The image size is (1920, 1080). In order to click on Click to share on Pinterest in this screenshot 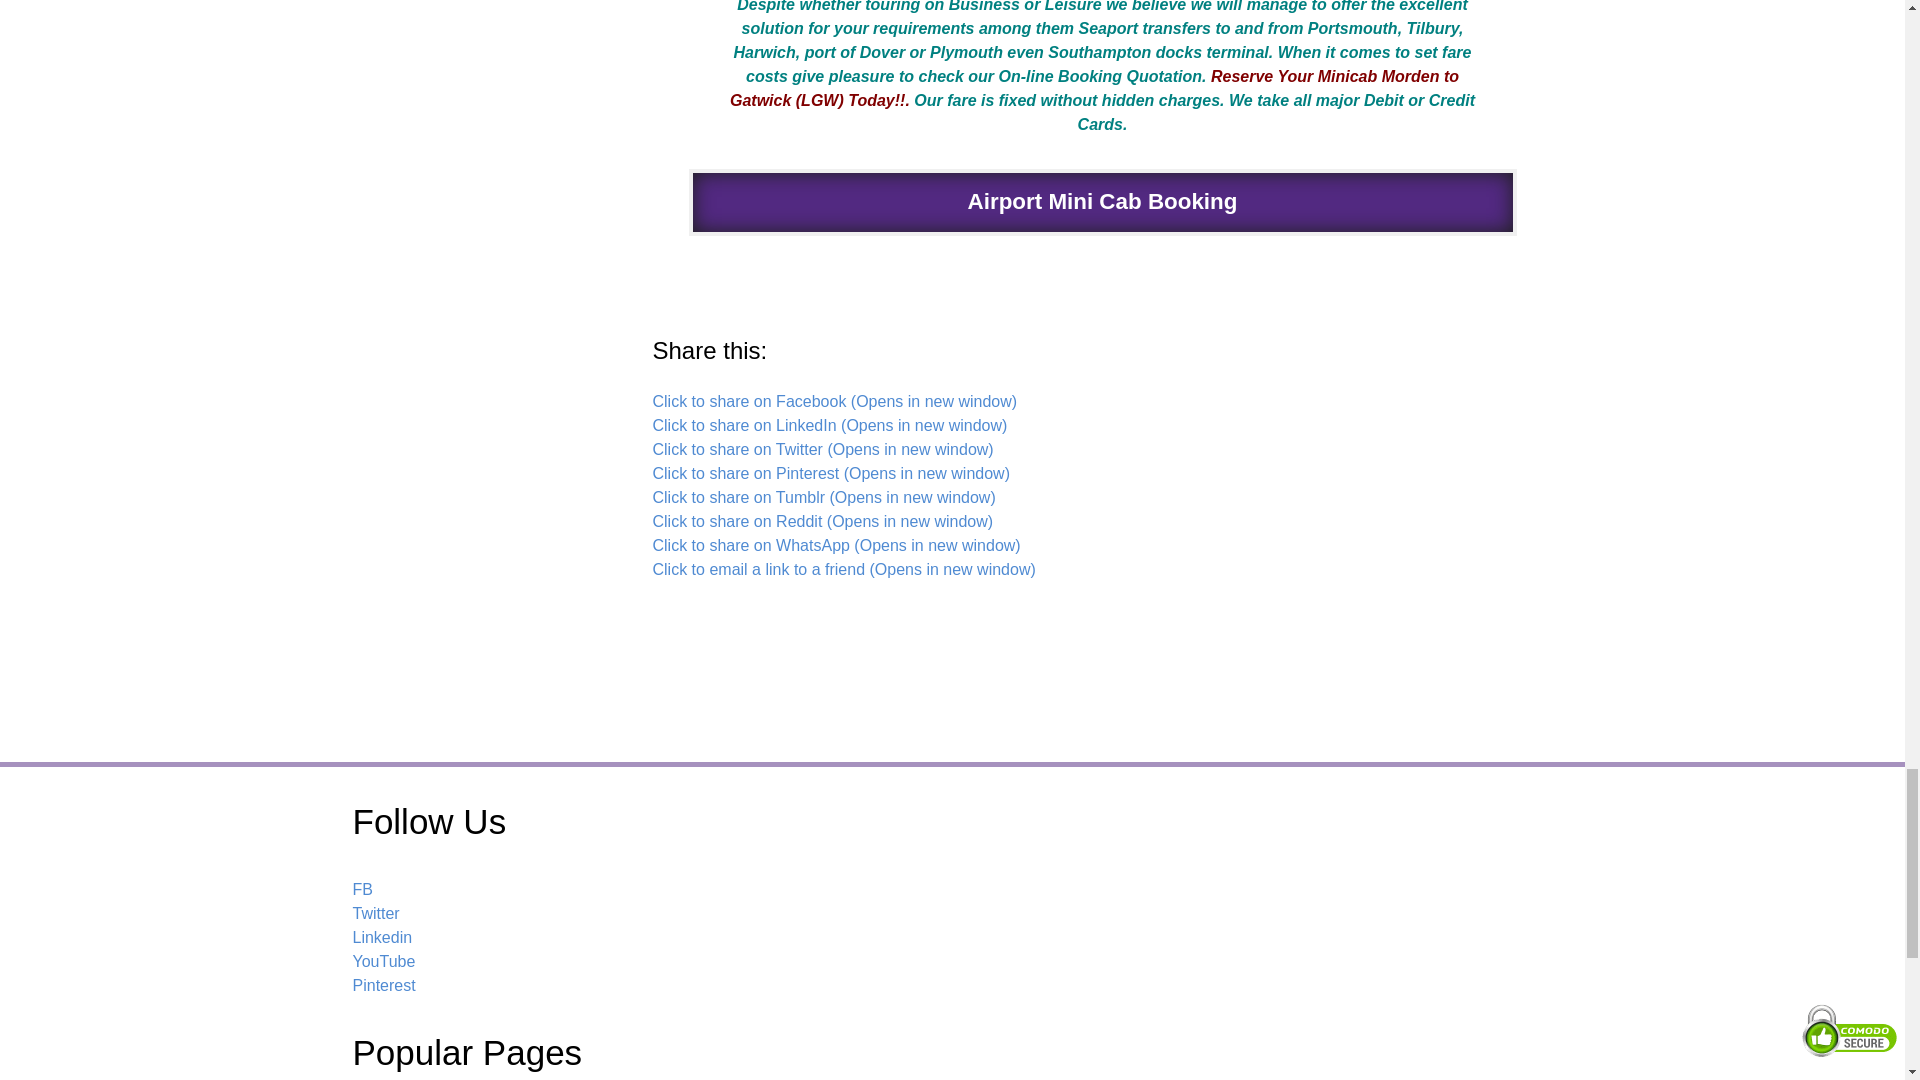, I will do `click(830, 473)`.